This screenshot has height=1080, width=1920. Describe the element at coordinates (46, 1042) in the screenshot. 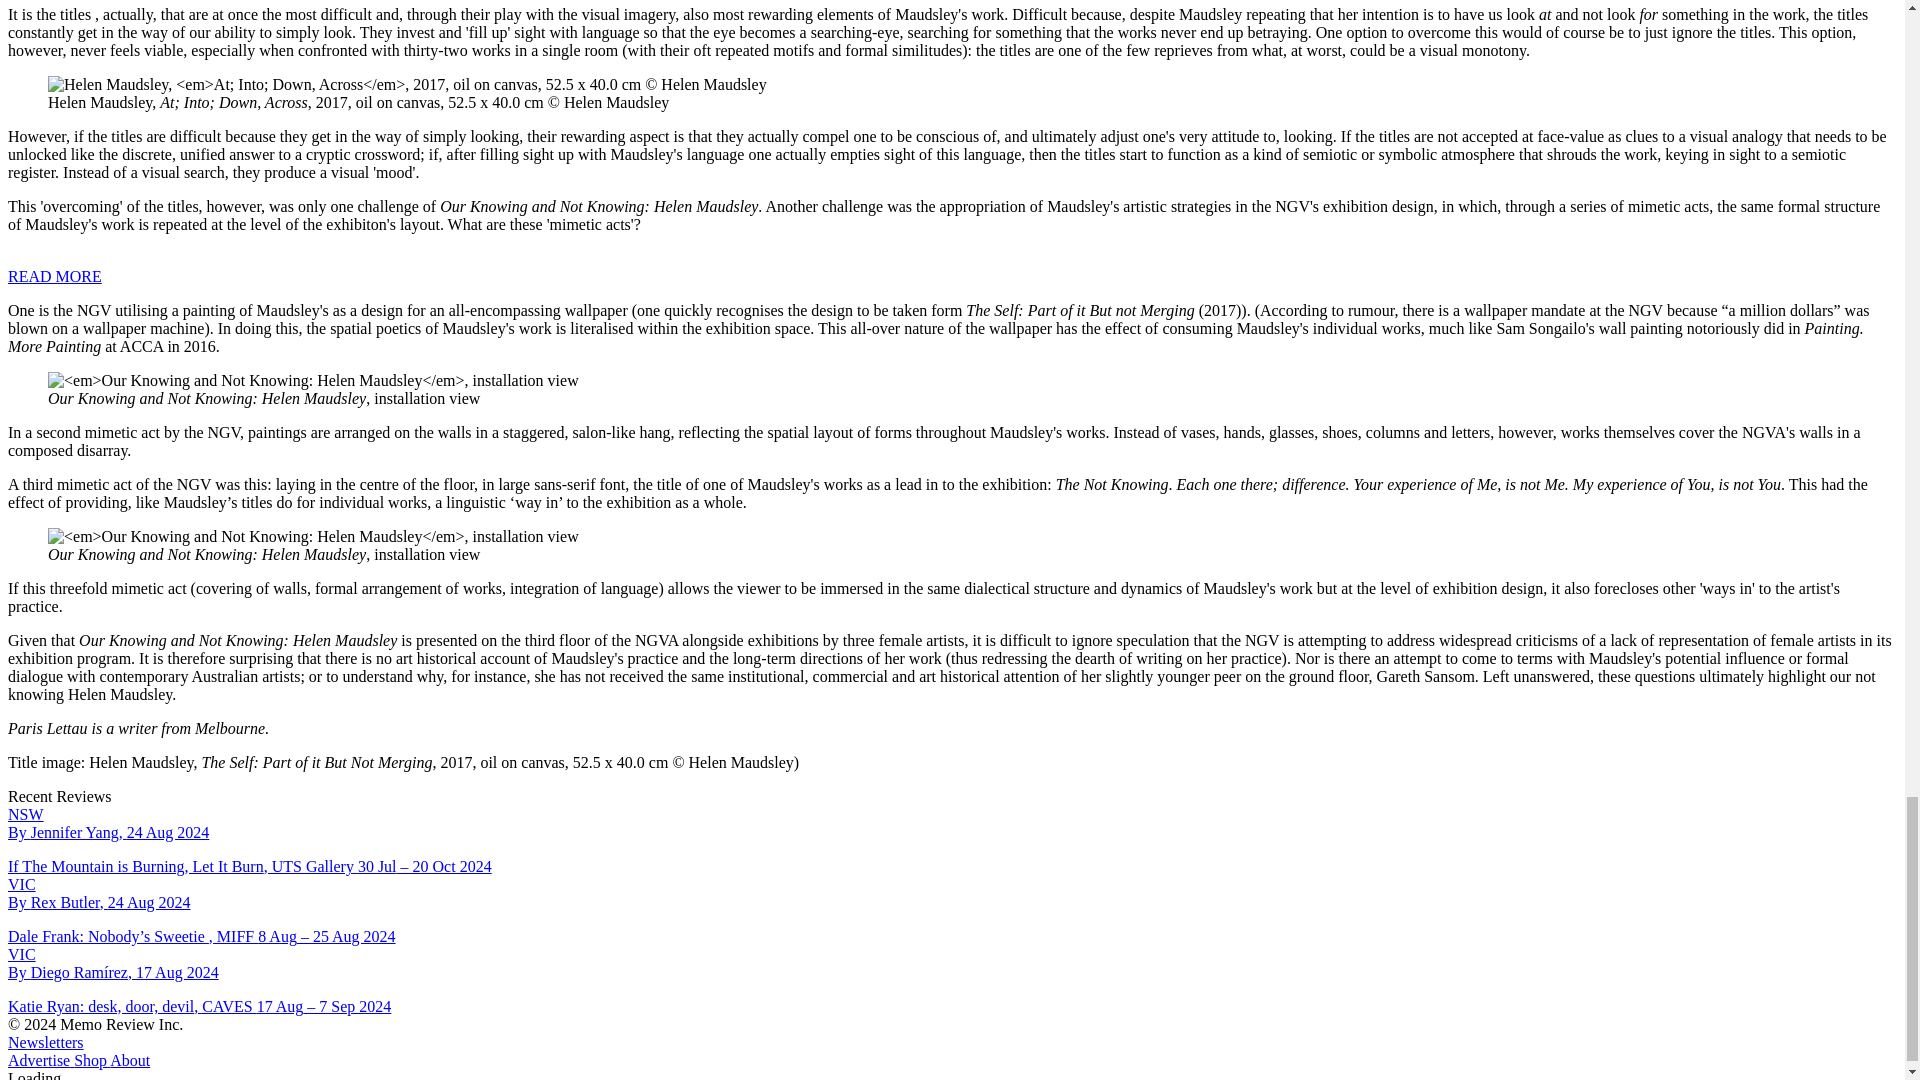

I see `Newsletters` at that location.